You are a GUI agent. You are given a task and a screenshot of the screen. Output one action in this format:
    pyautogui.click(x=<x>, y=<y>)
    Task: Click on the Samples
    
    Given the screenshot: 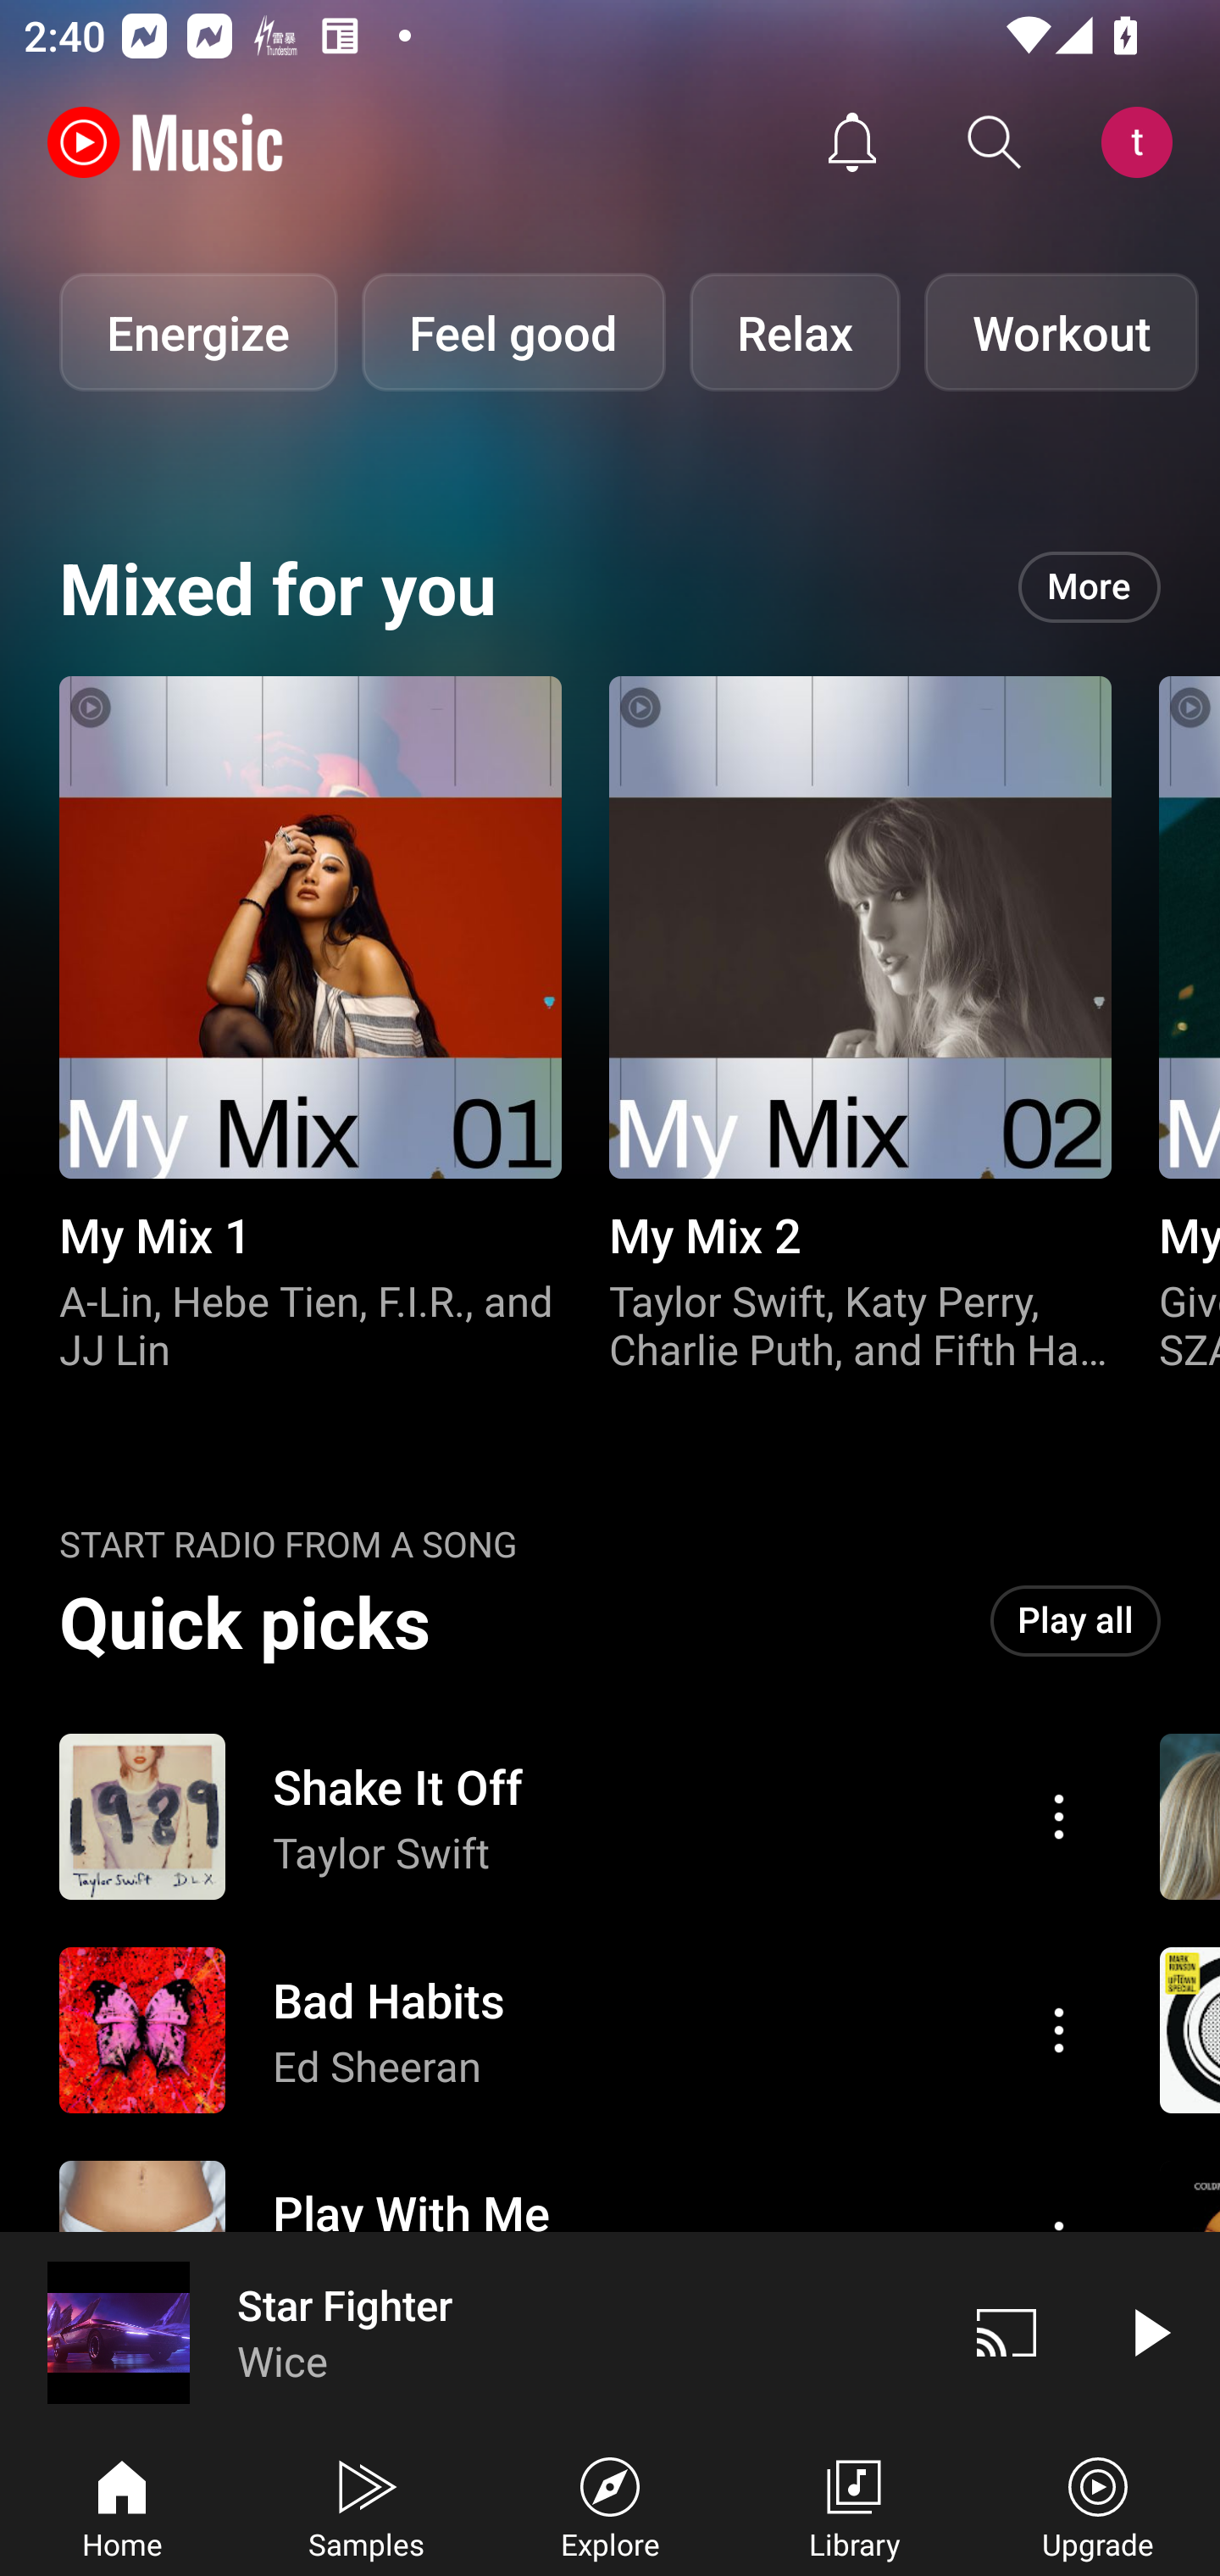 What is the action you would take?
    pyautogui.click(x=366, y=2505)
    